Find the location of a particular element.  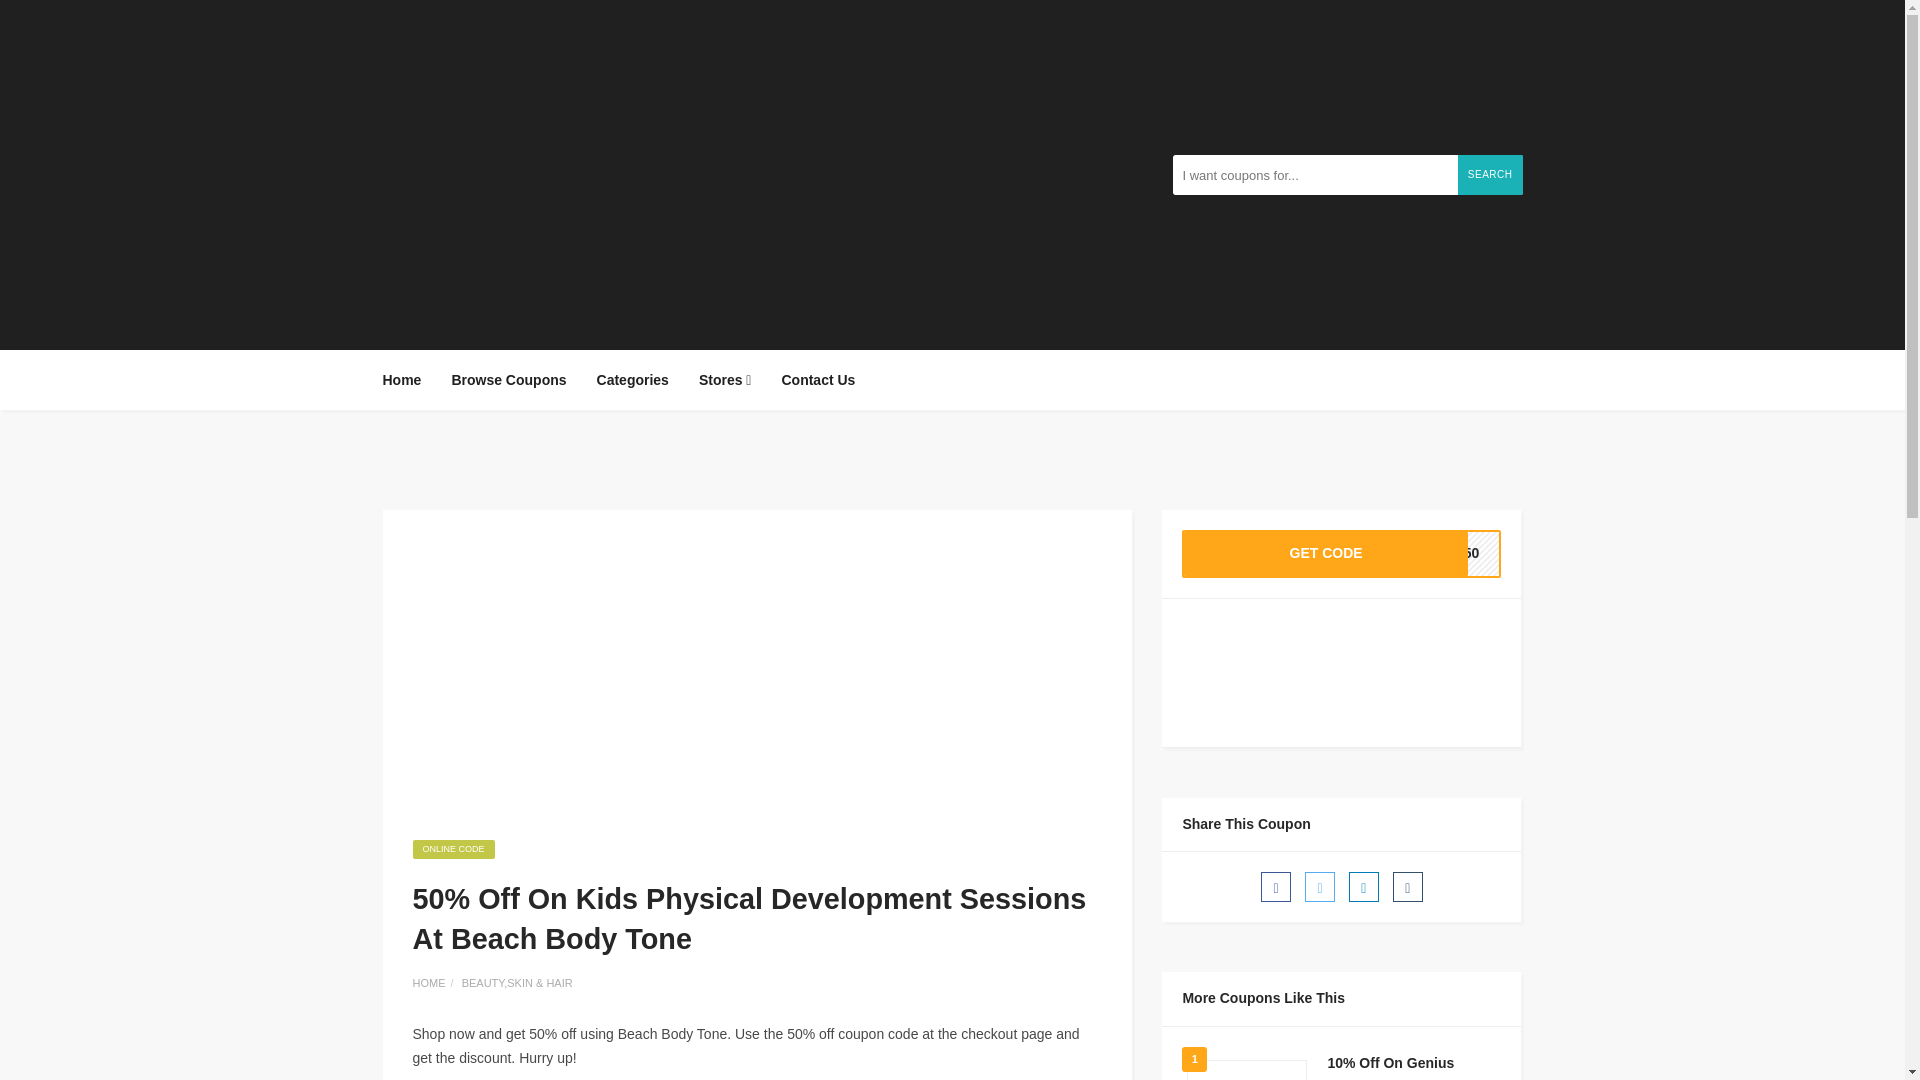

Share on Twitter is located at coordinates (1490, 175).